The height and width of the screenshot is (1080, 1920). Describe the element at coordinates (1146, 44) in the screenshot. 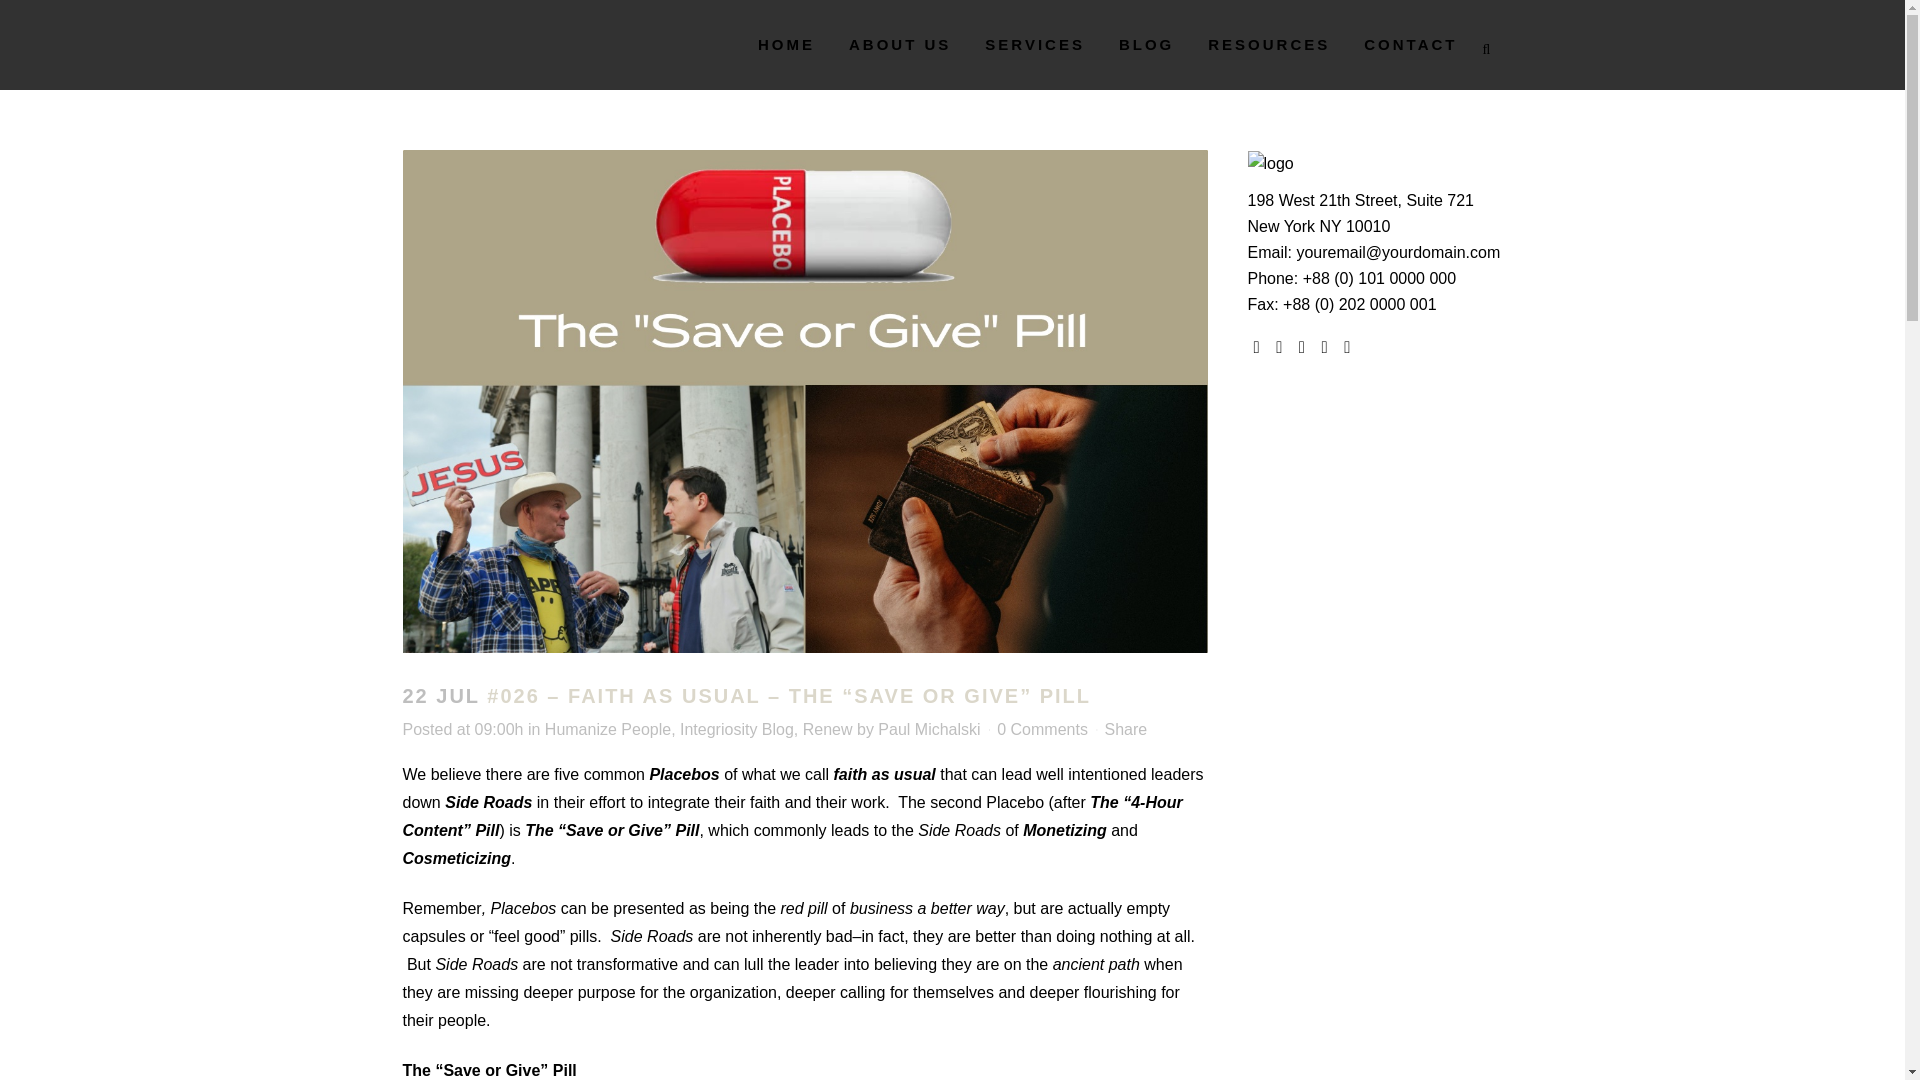

I see `BLOG` at that location.